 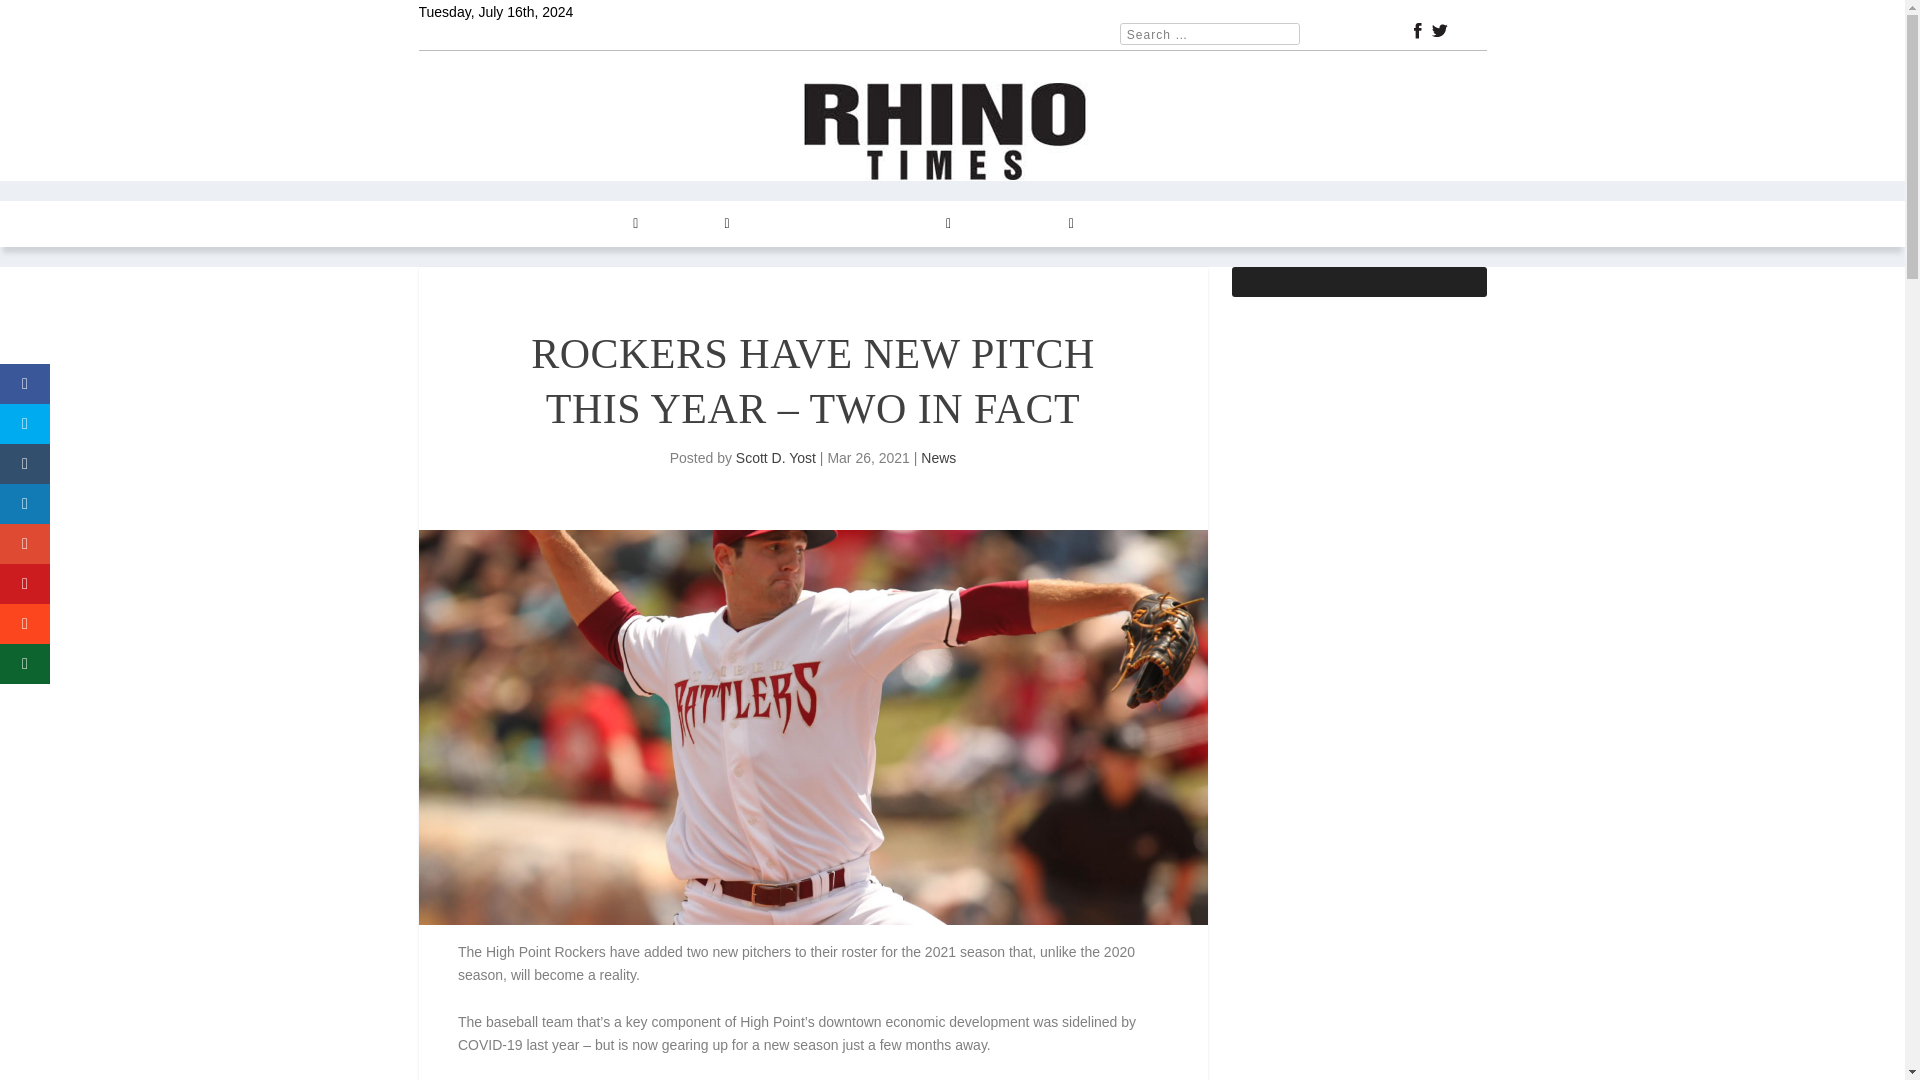 I want to click on ABOUT US, so click(x=1132, y=224).